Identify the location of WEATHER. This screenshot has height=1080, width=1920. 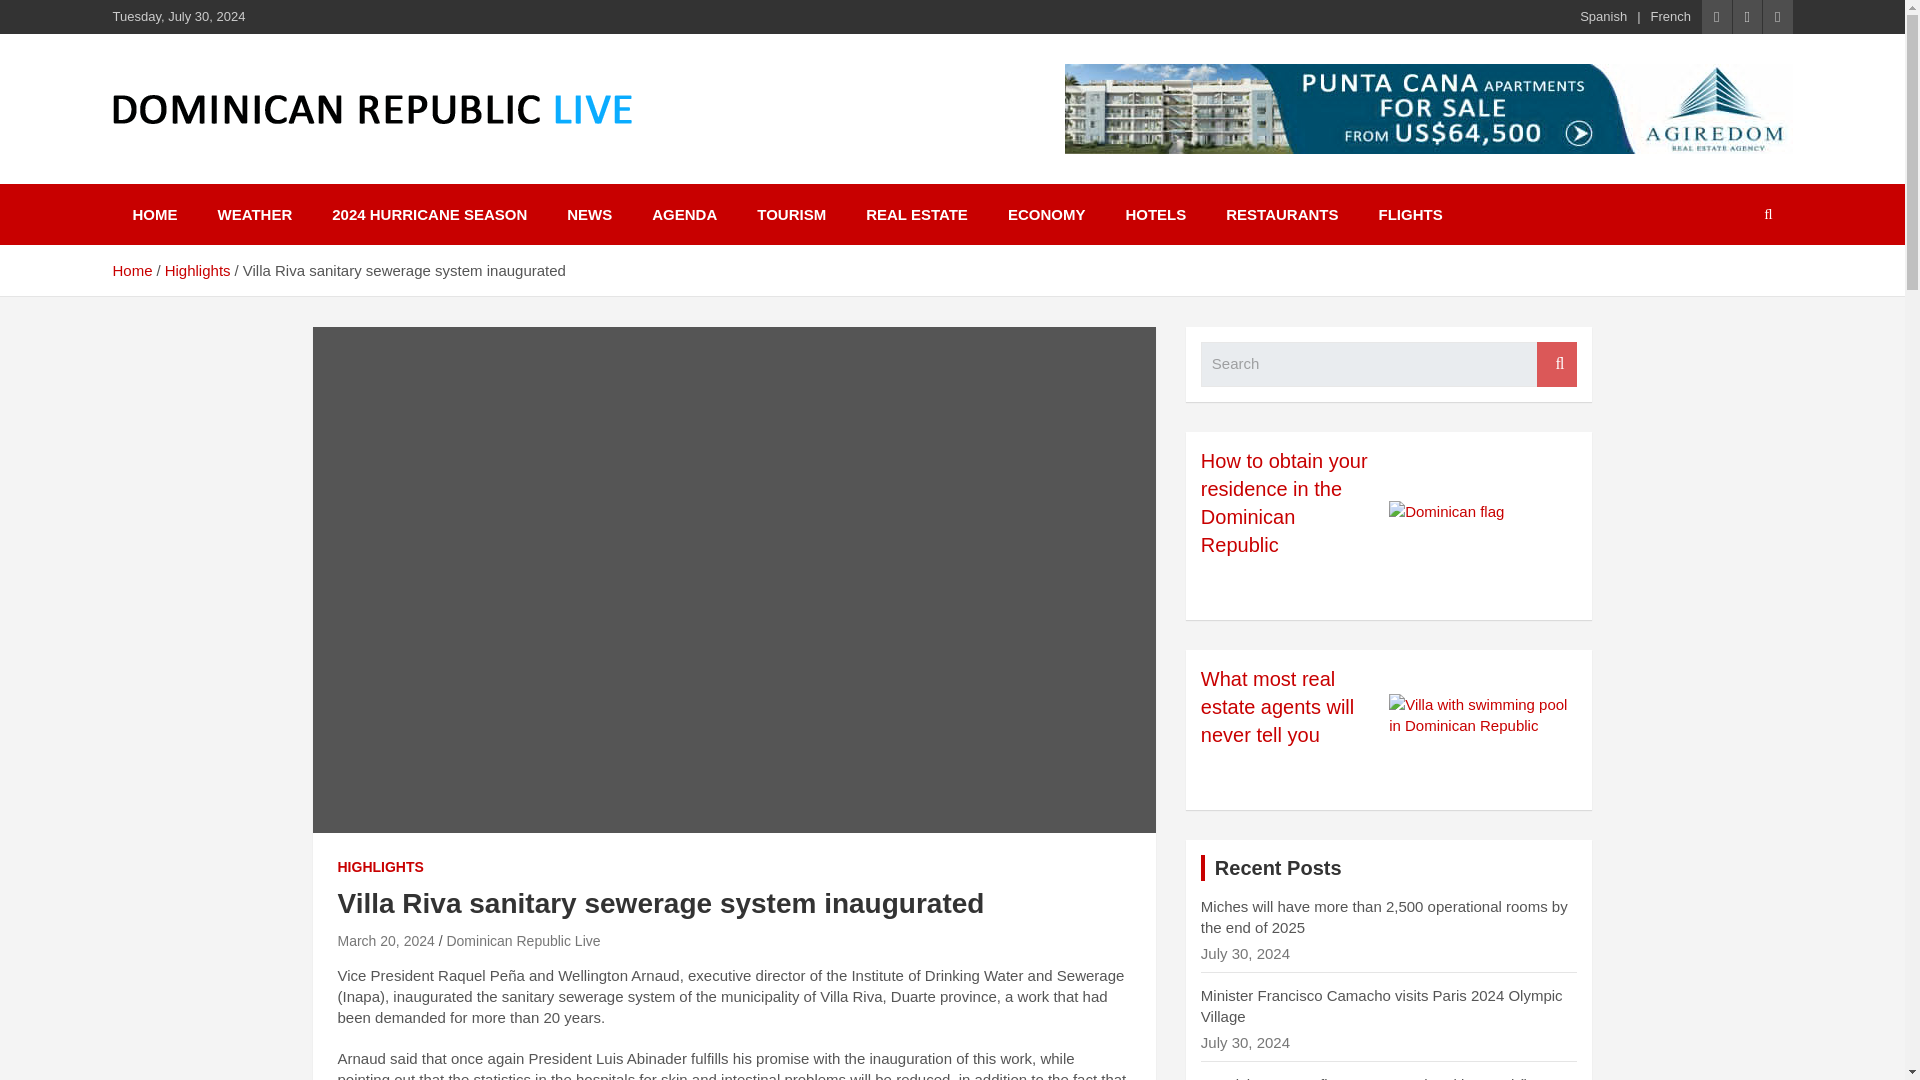
(254, 214).